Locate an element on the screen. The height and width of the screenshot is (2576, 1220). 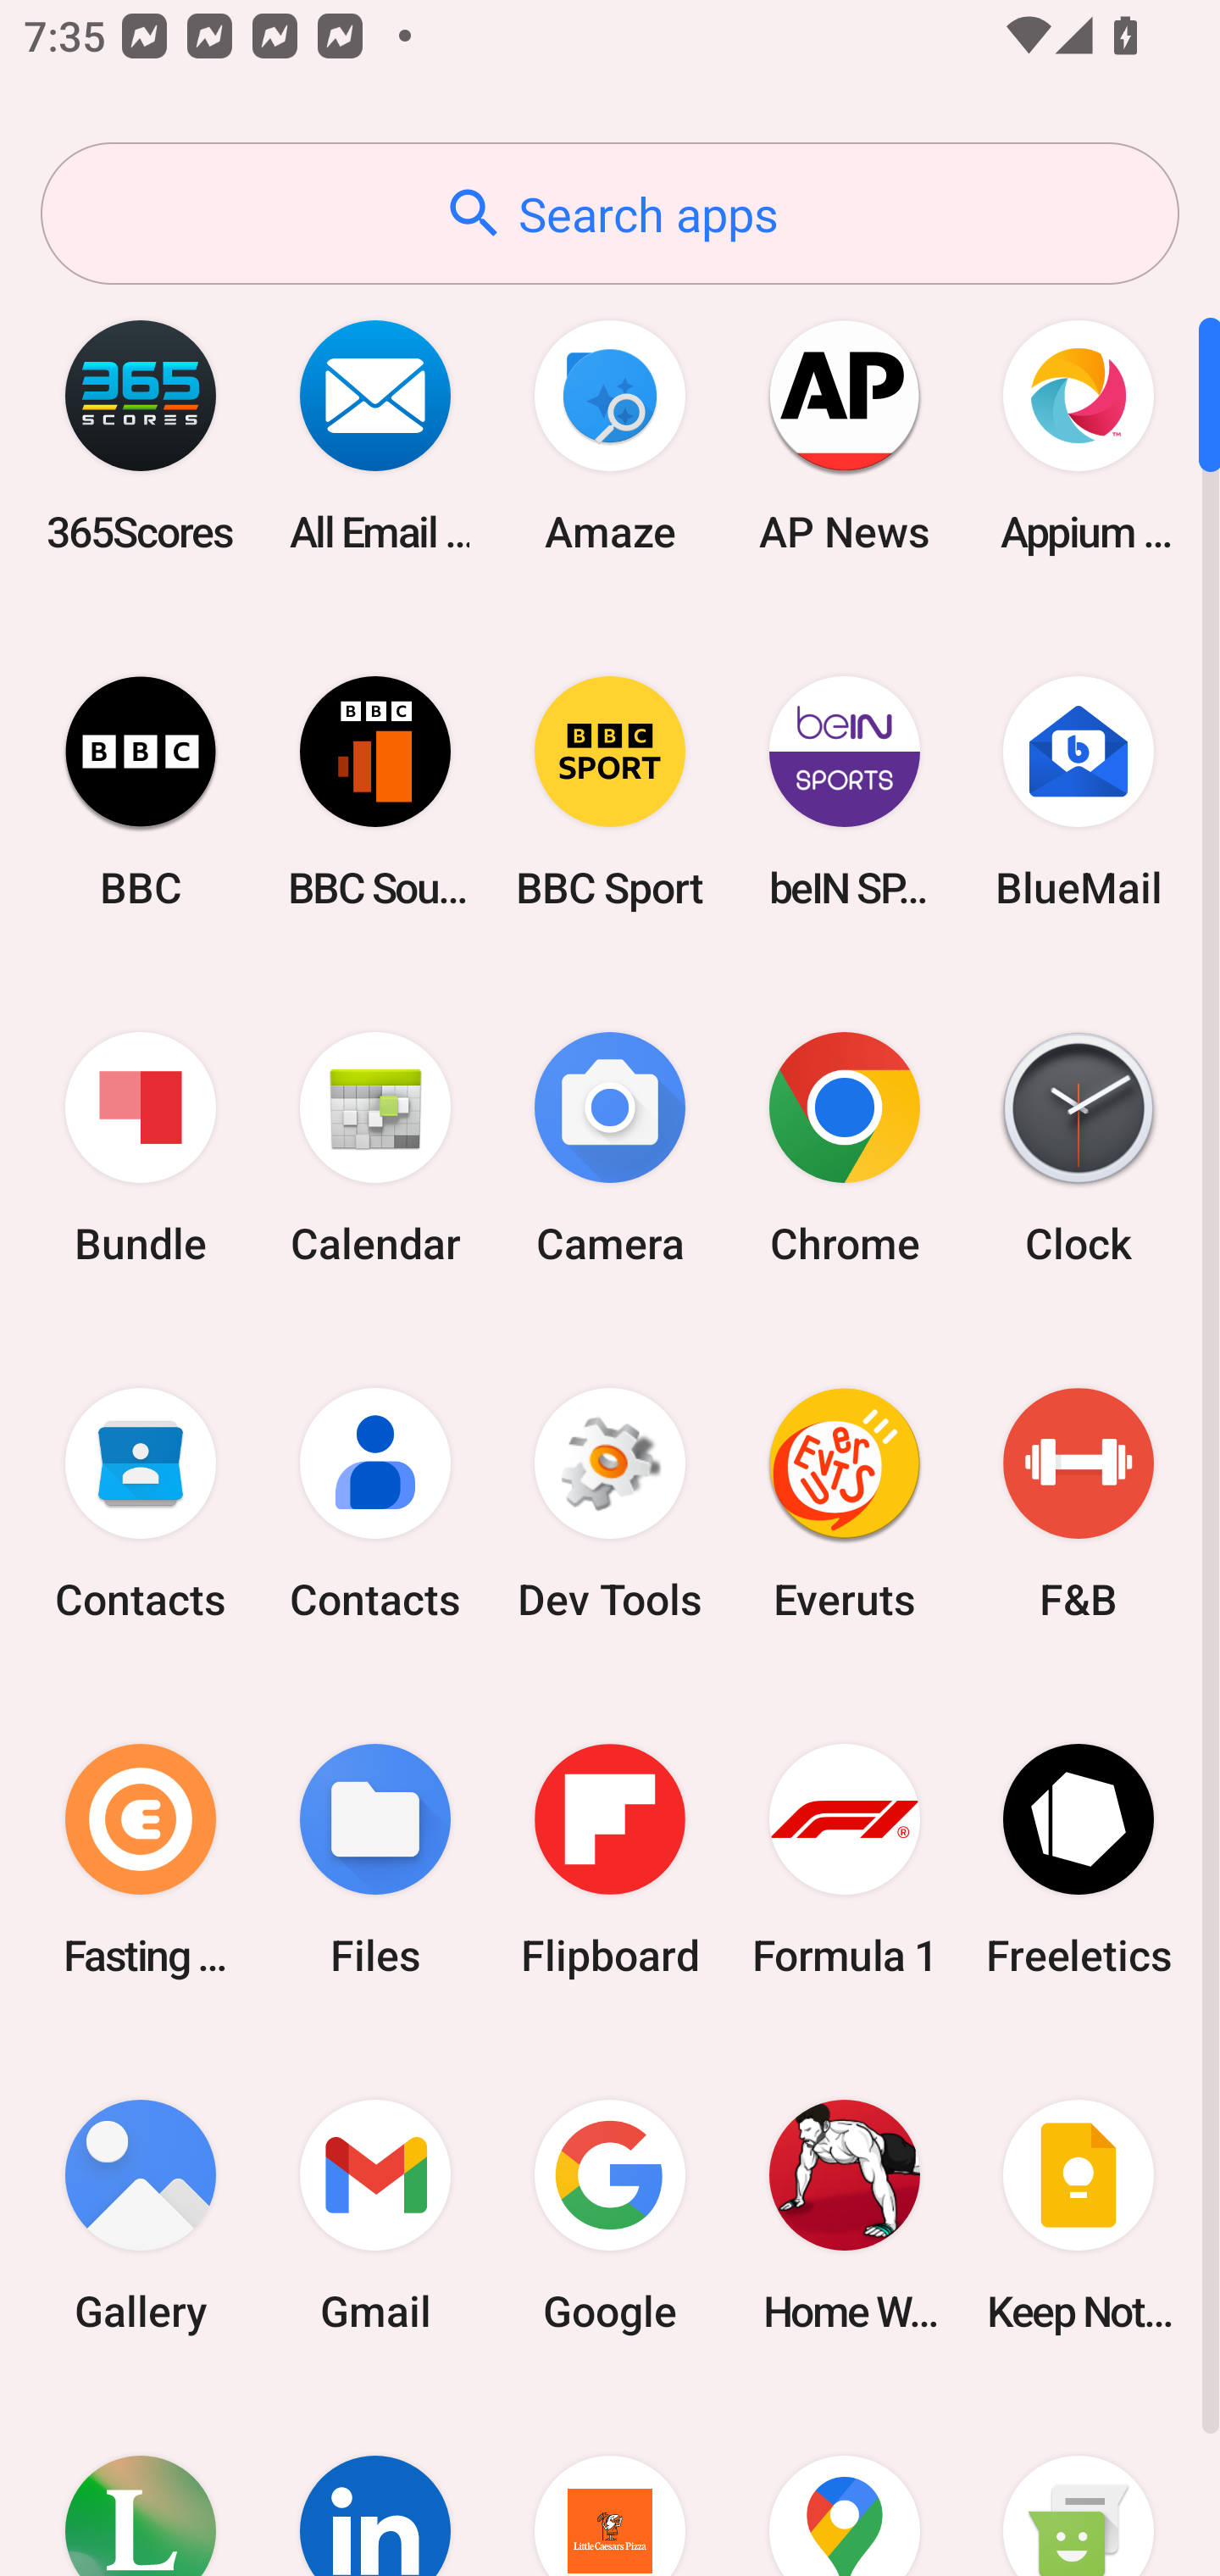
Everuts is located at coordinates (844, 1504).